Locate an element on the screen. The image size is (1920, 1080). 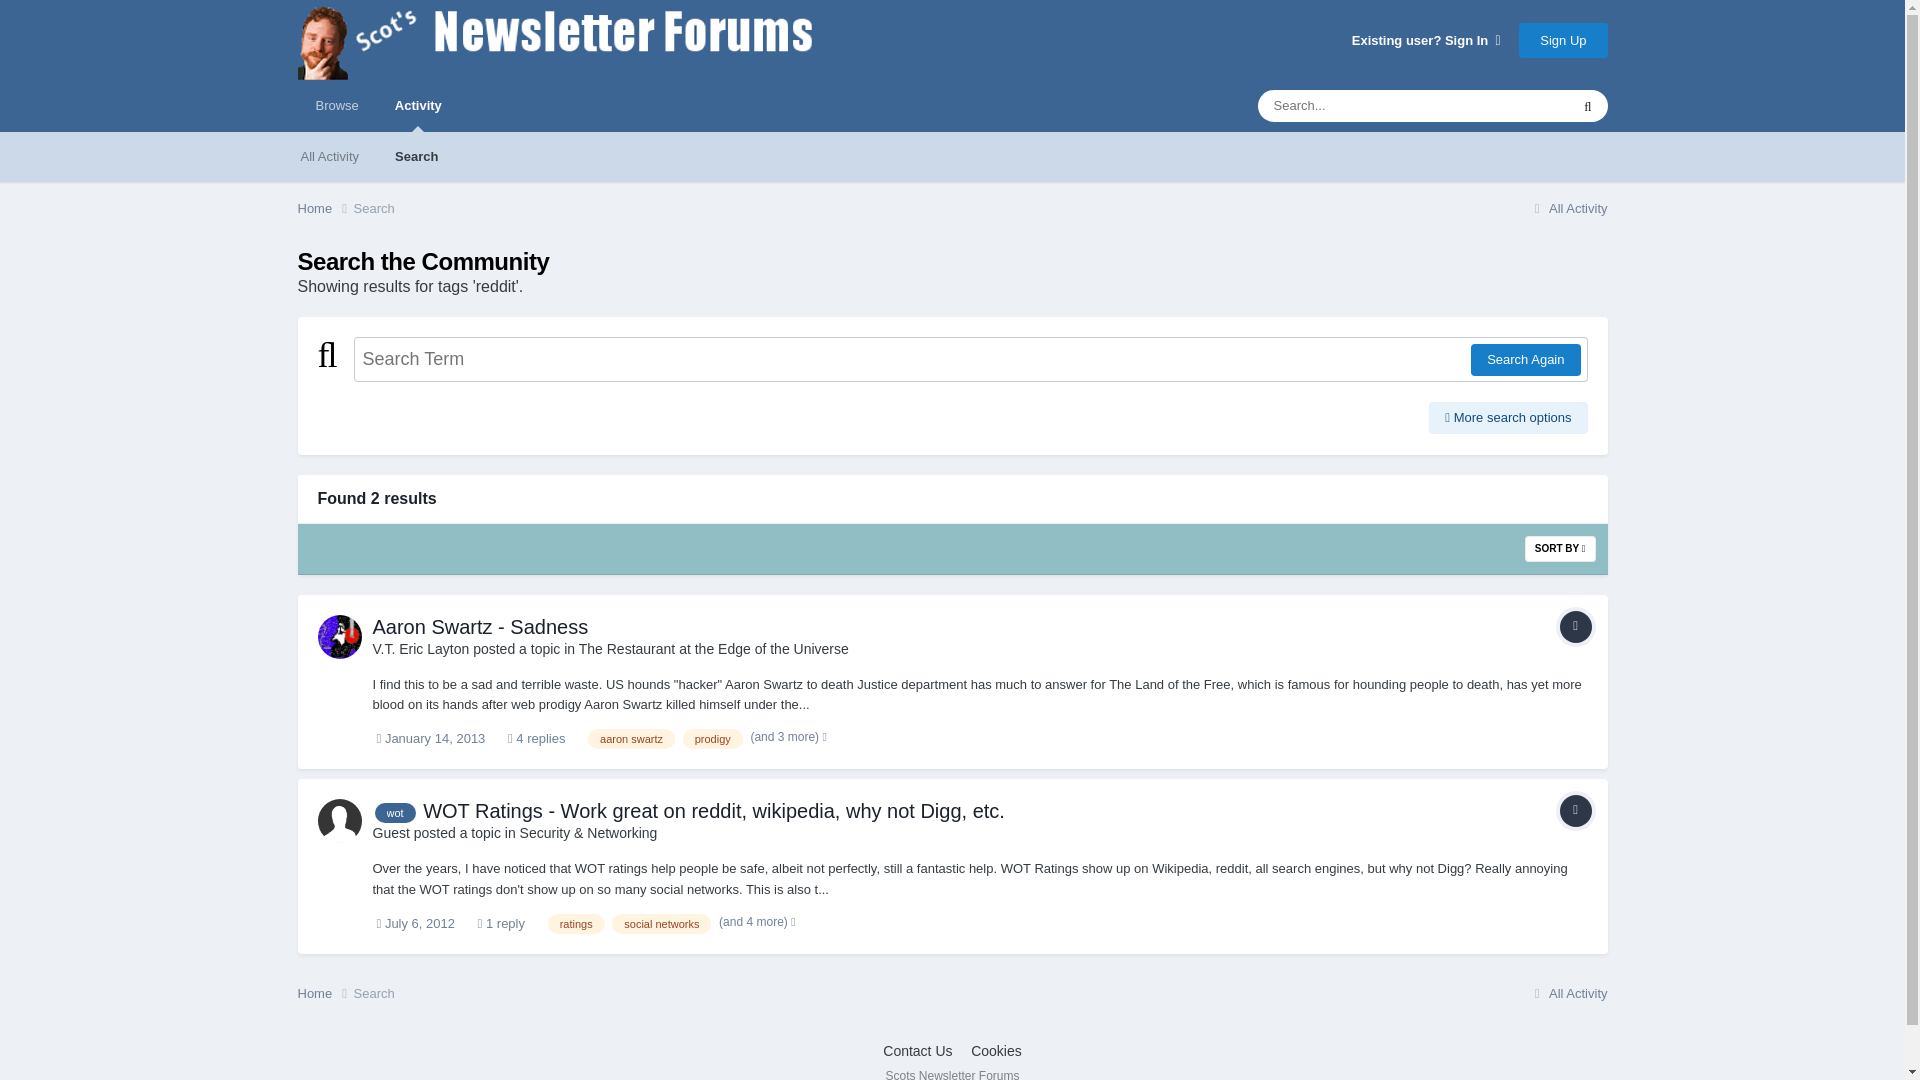
Find other content tagged with 'social networks' is located at coordinates (661, 924).